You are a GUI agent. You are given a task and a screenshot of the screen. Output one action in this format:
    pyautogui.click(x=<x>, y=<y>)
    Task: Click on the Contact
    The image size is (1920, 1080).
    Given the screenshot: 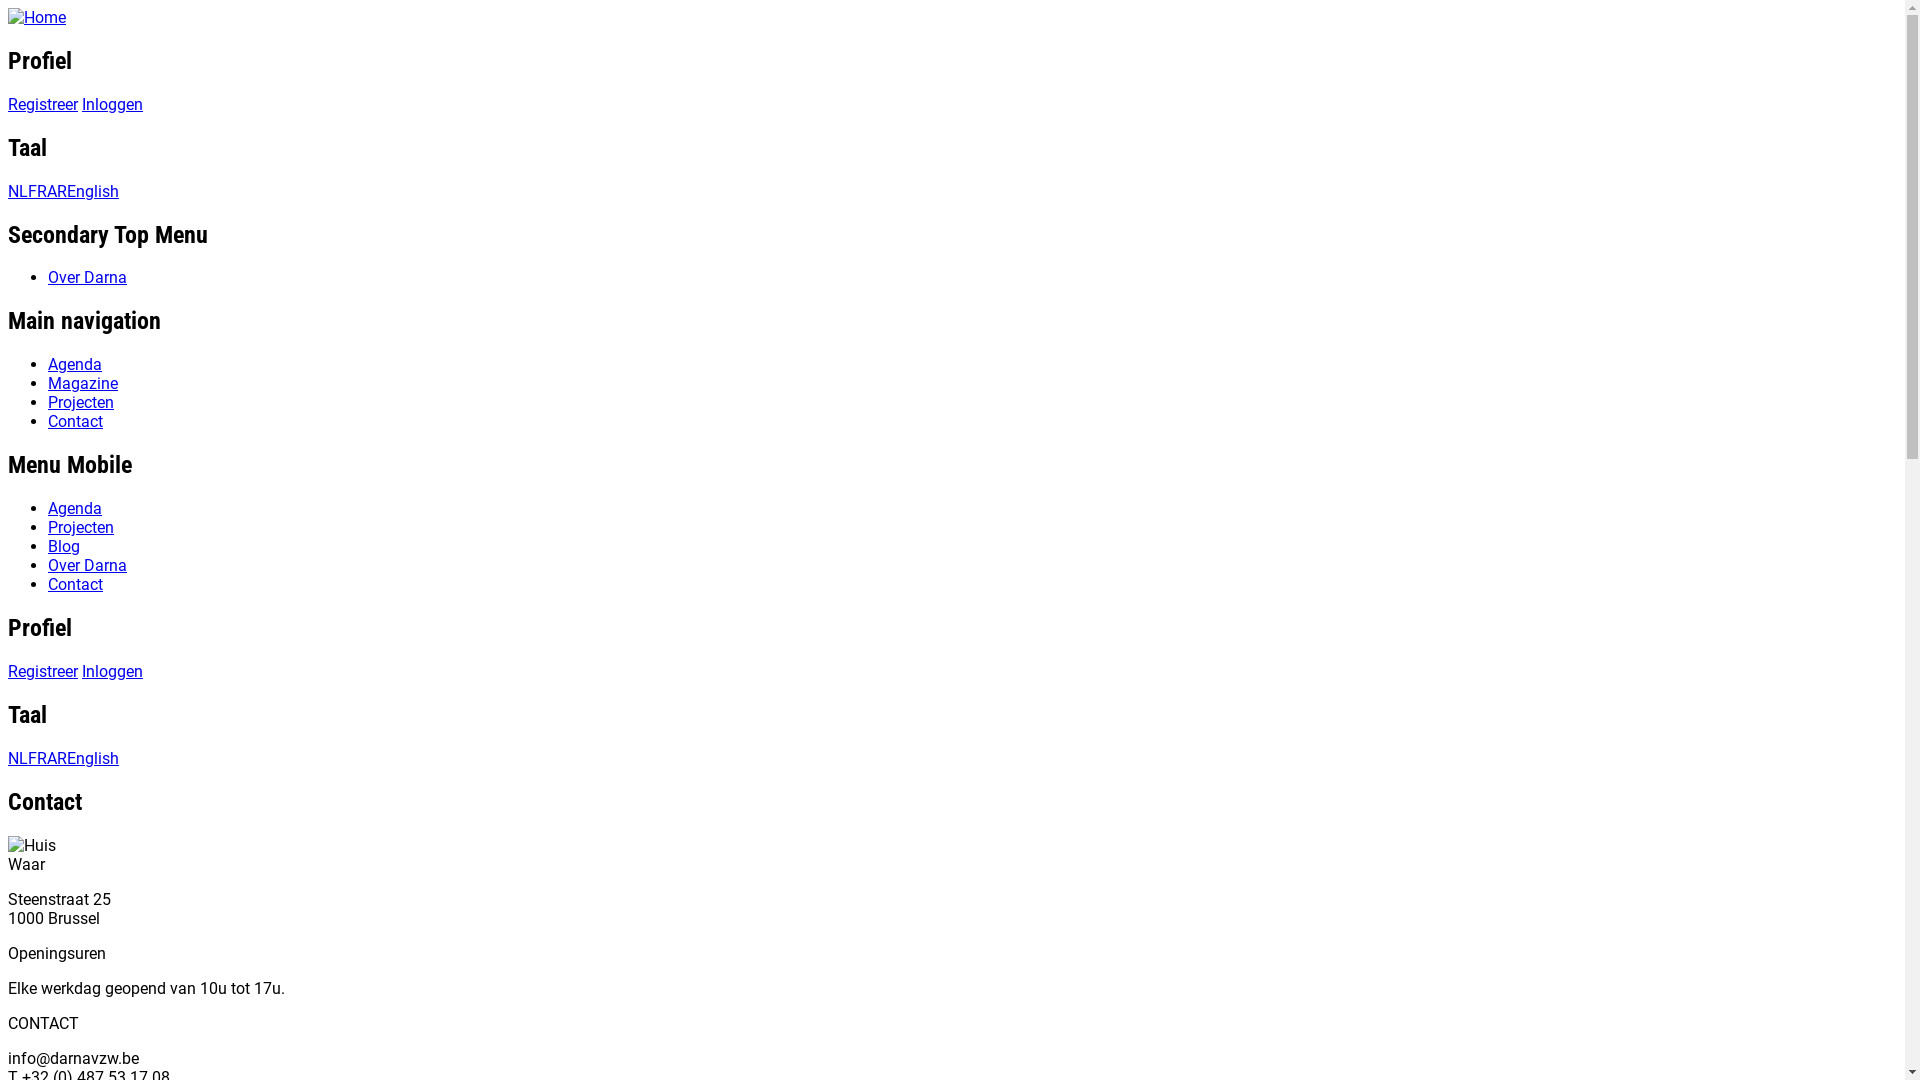 What is the action you would take?
    pyautogui.click(x=76, y=584)
    